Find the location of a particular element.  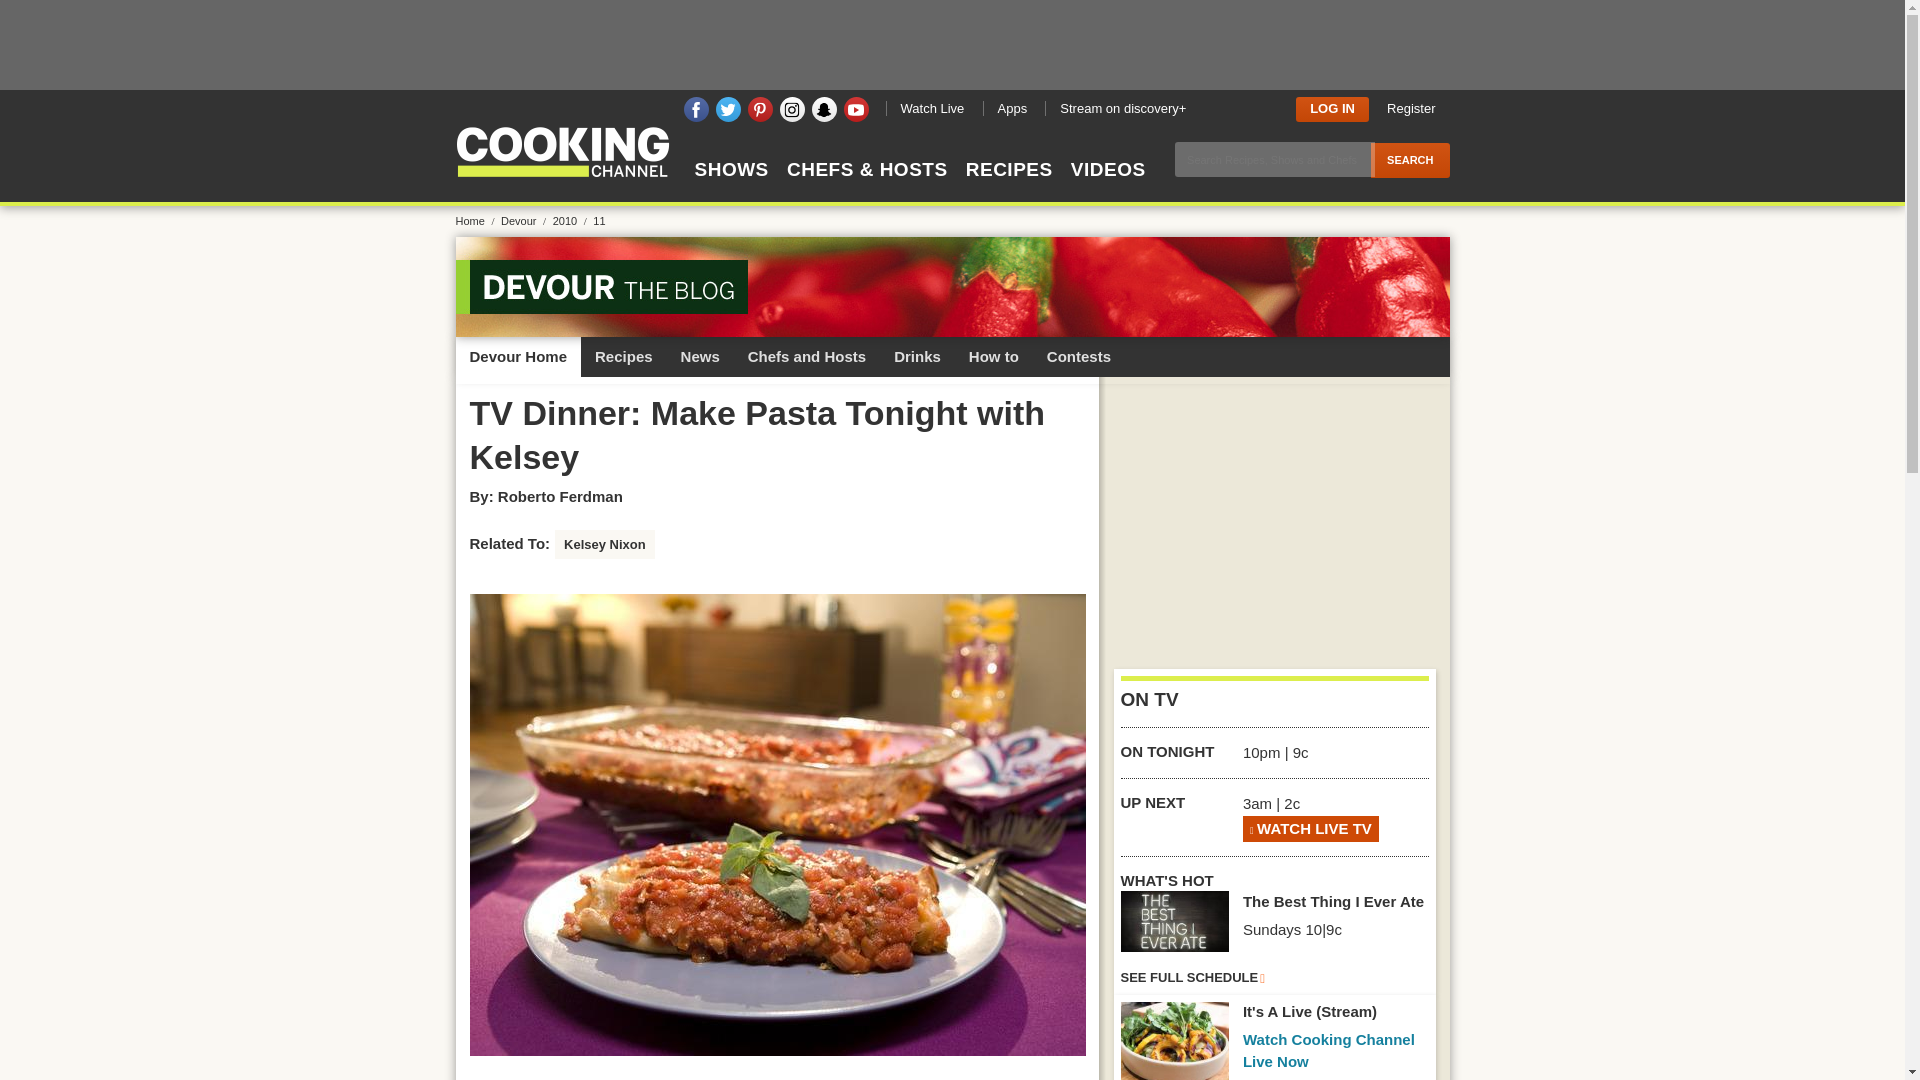

Follow us on Twitter is located at coordinates (728, 110).